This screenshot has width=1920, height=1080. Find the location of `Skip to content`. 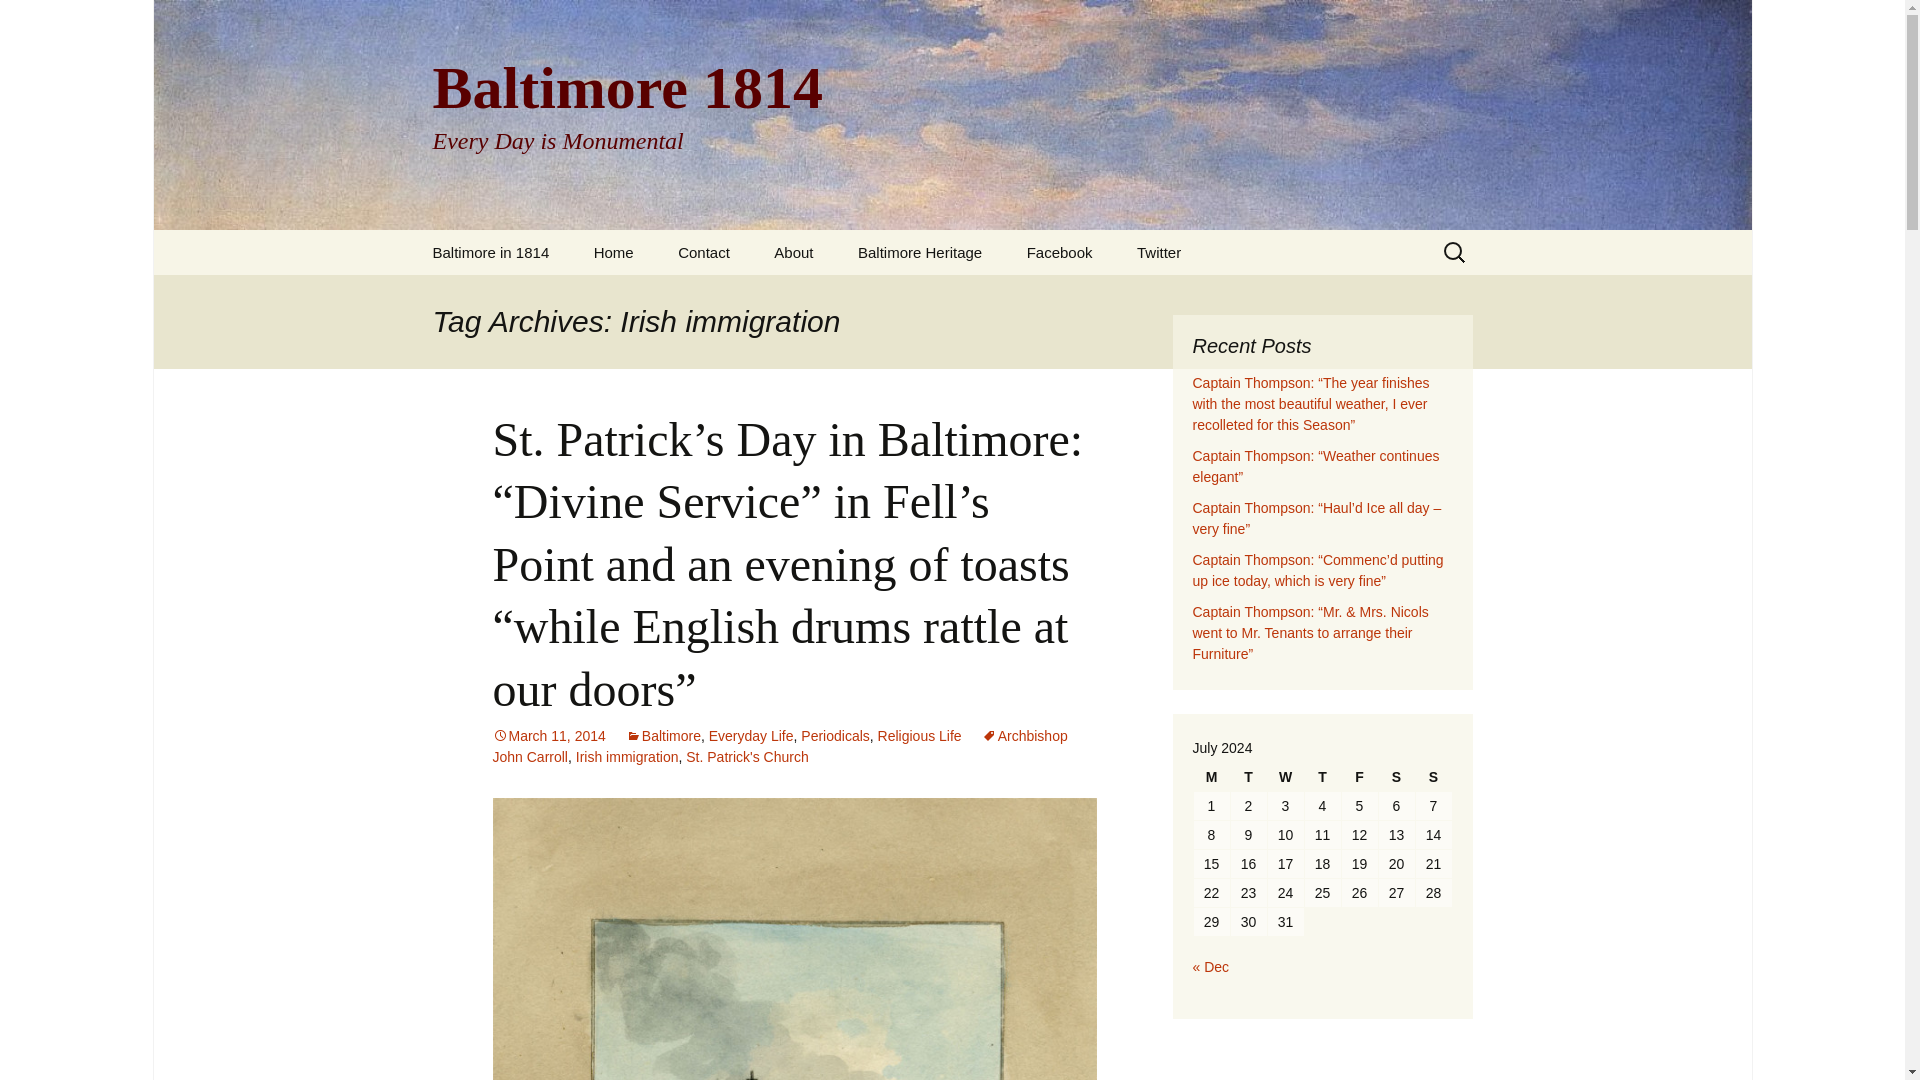

Skip to content is located at coordinates (1285, 776).